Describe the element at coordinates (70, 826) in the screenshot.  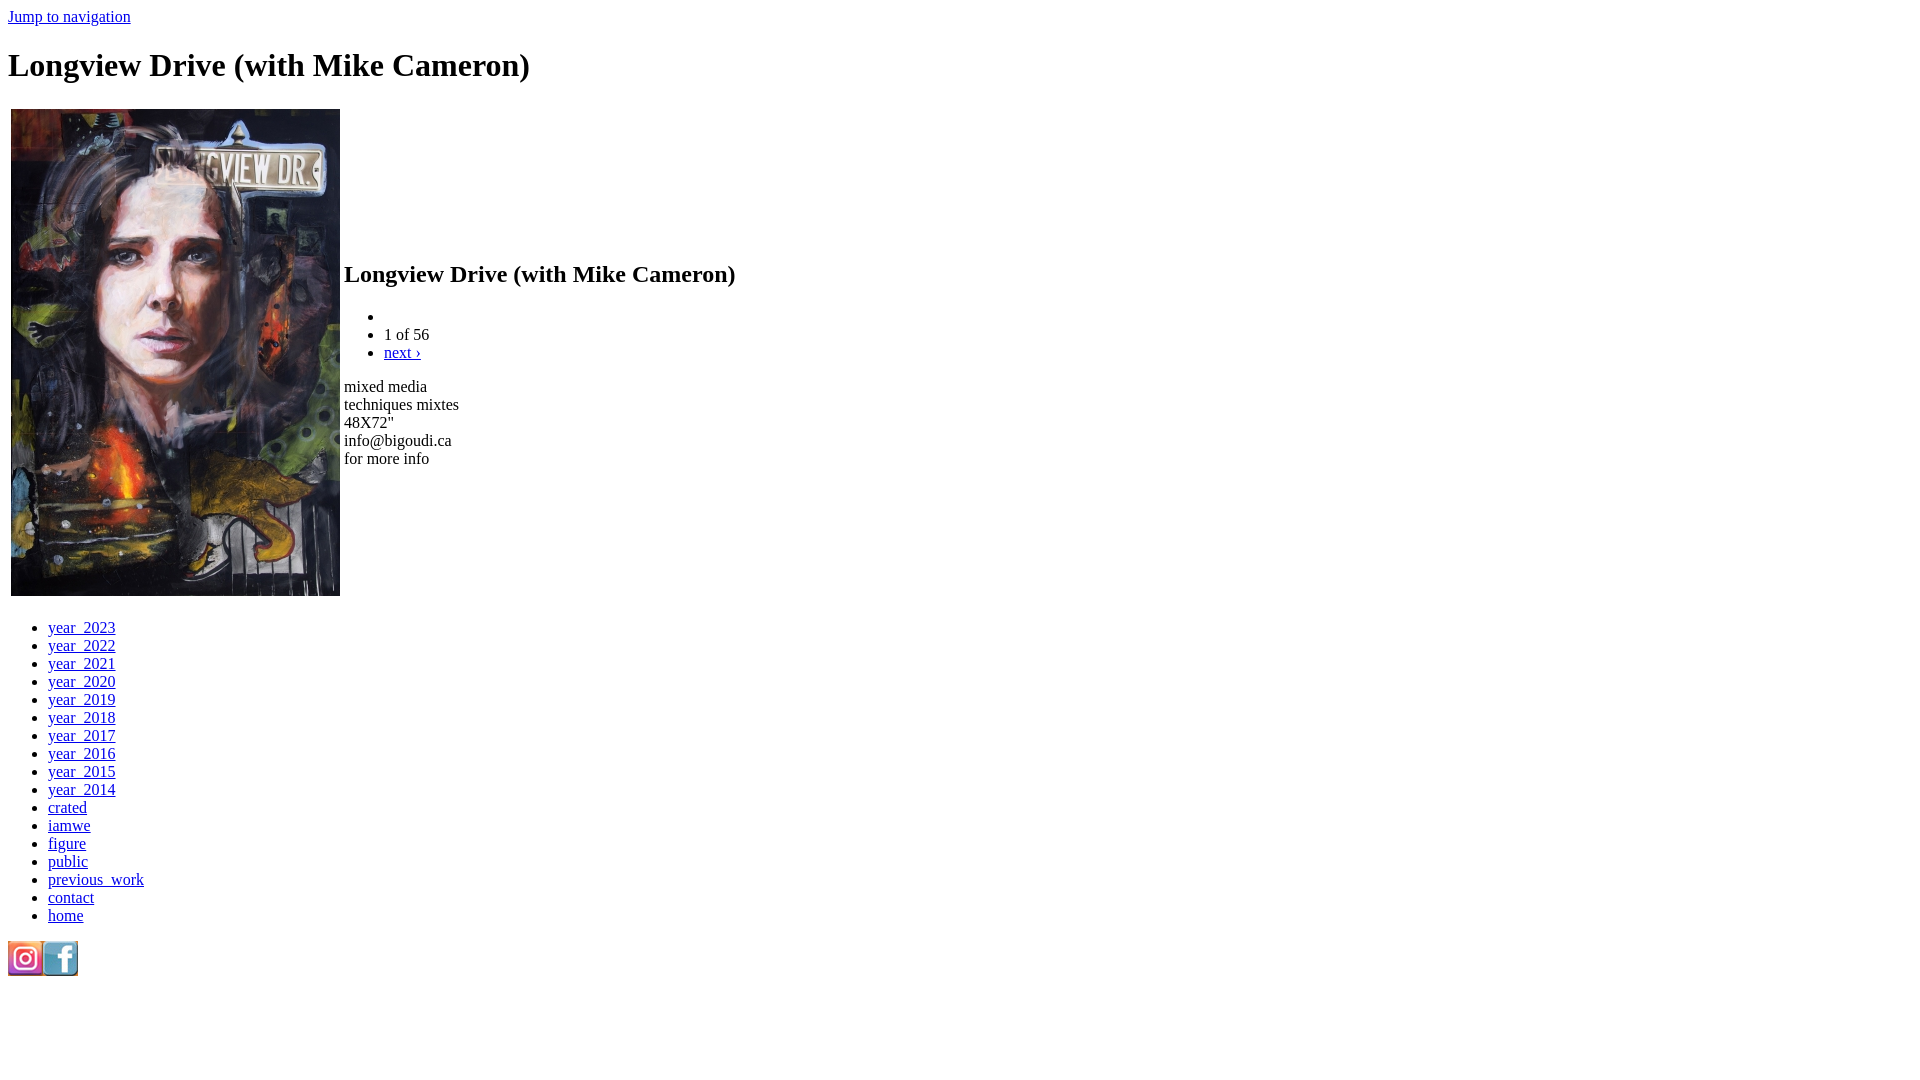
I see `iamwe` at that location.